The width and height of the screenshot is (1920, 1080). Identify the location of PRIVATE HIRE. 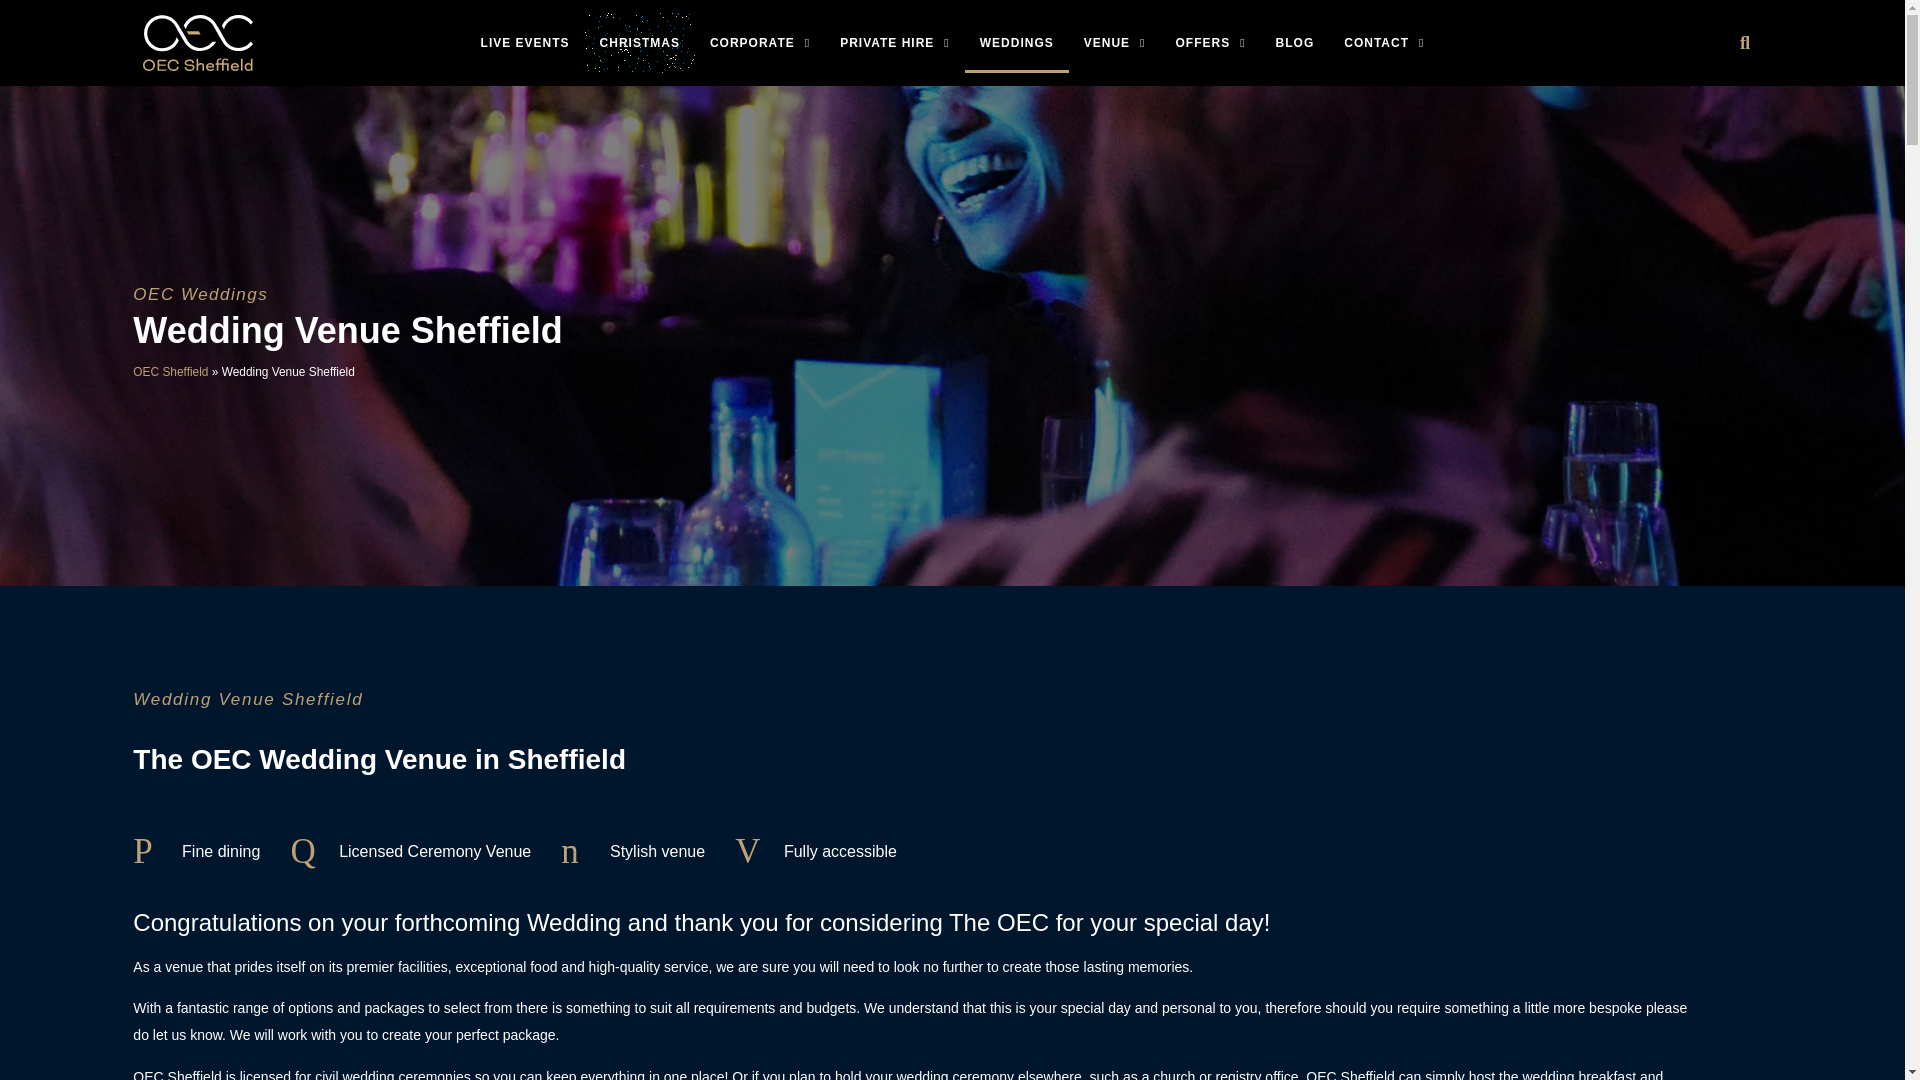
(895, 42).